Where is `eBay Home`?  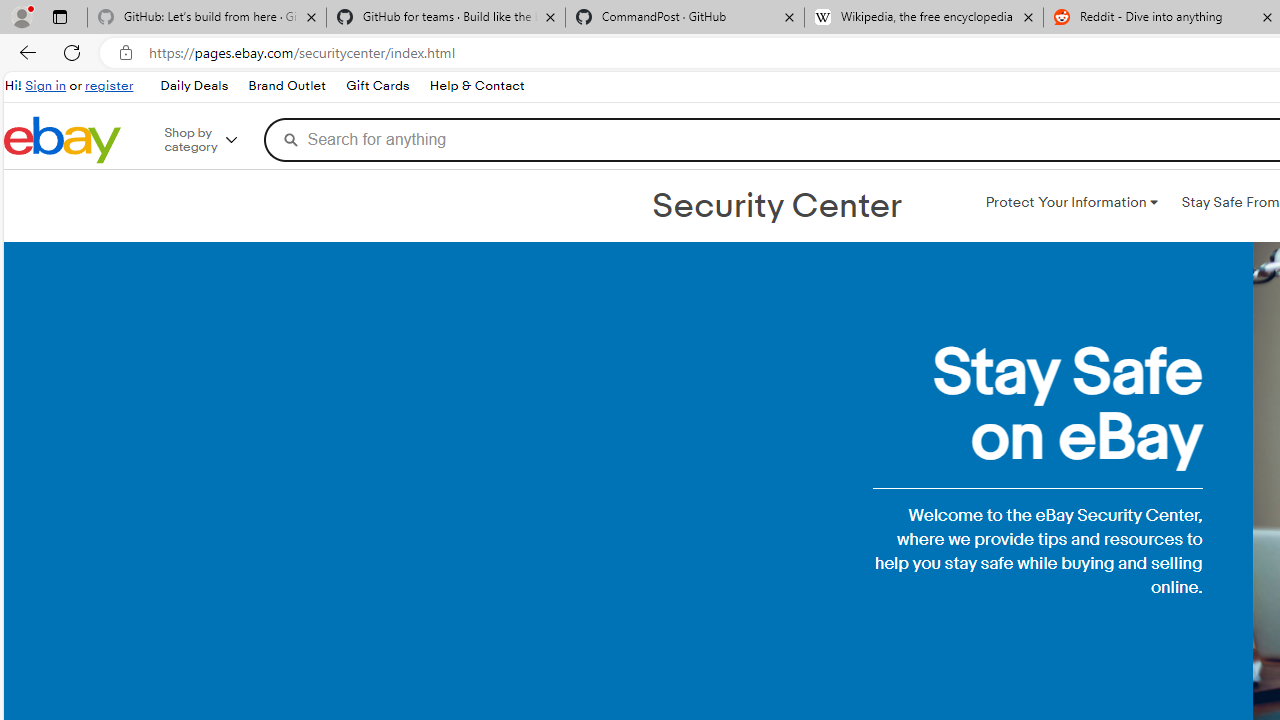 eBay Home is located at coordinates (62, 140).